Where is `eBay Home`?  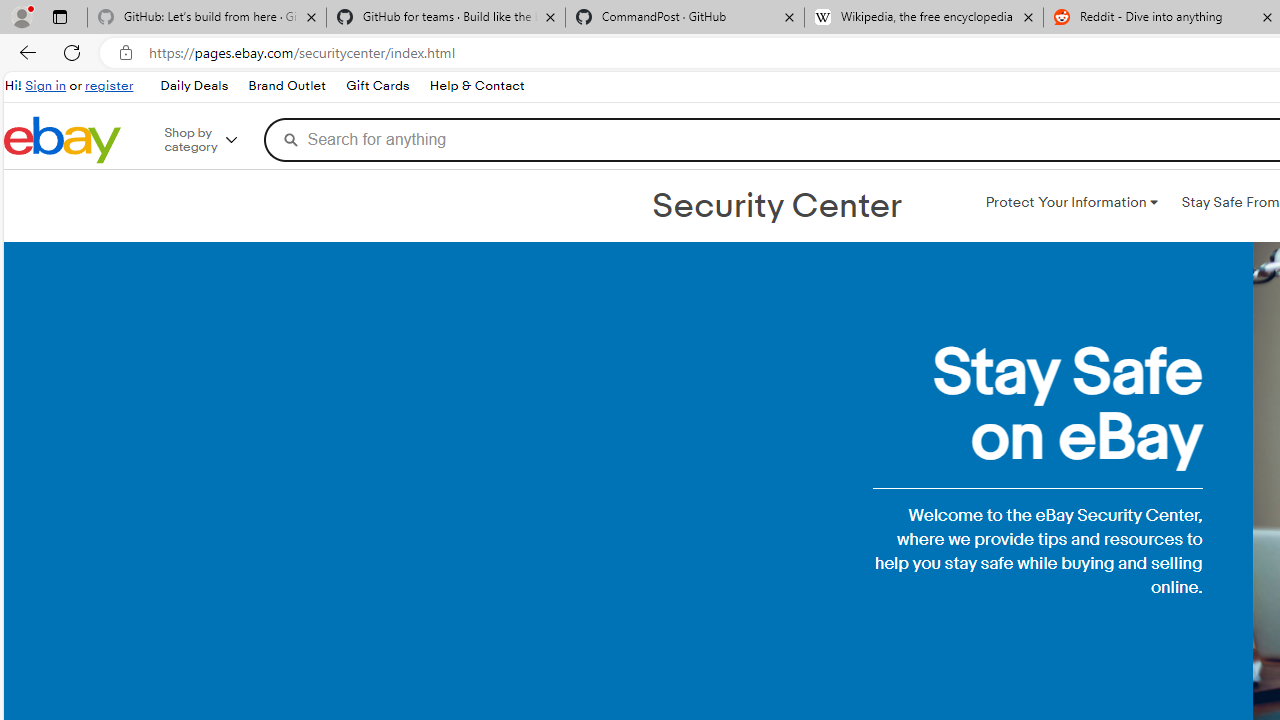 eBay Home is located at coordinates (62, 140).